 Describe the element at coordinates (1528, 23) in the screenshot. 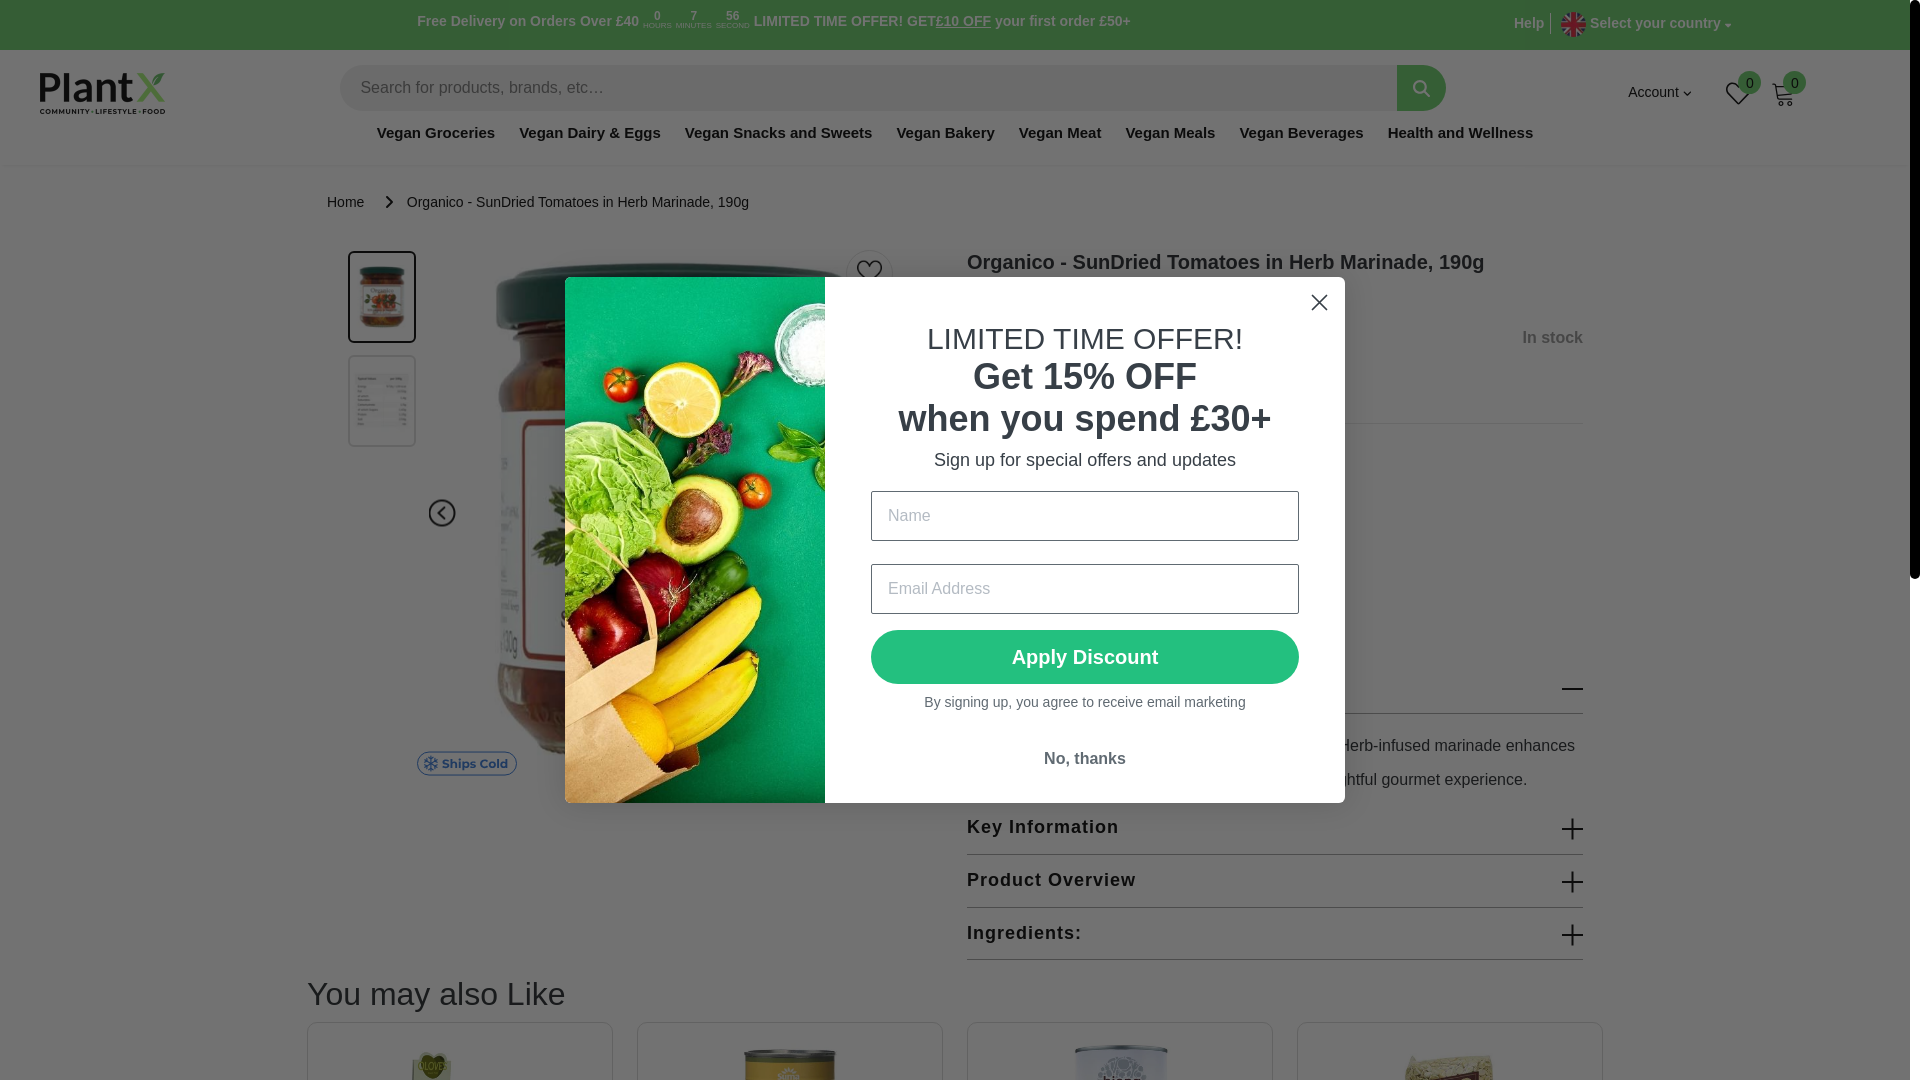

I see `Help` at that location.